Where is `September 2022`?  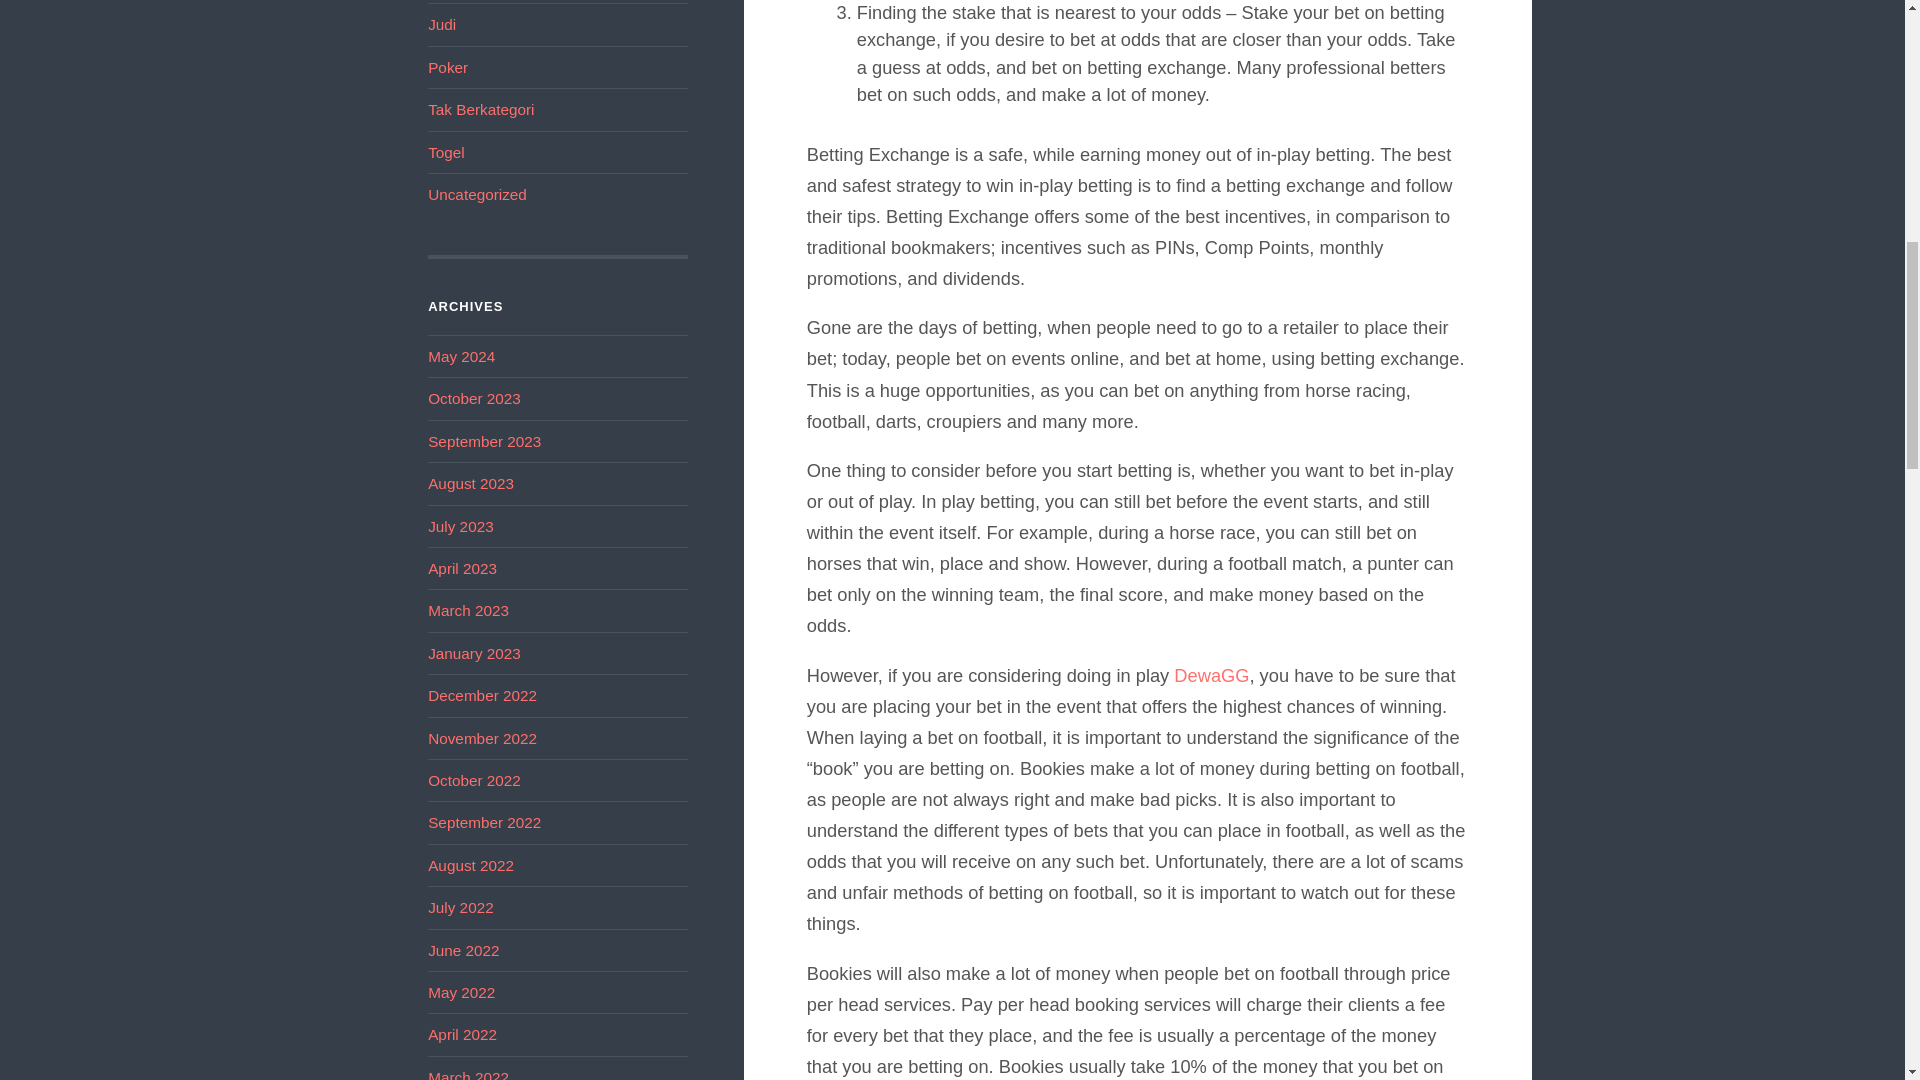
September 2022 is located at coordinates (484, 822).